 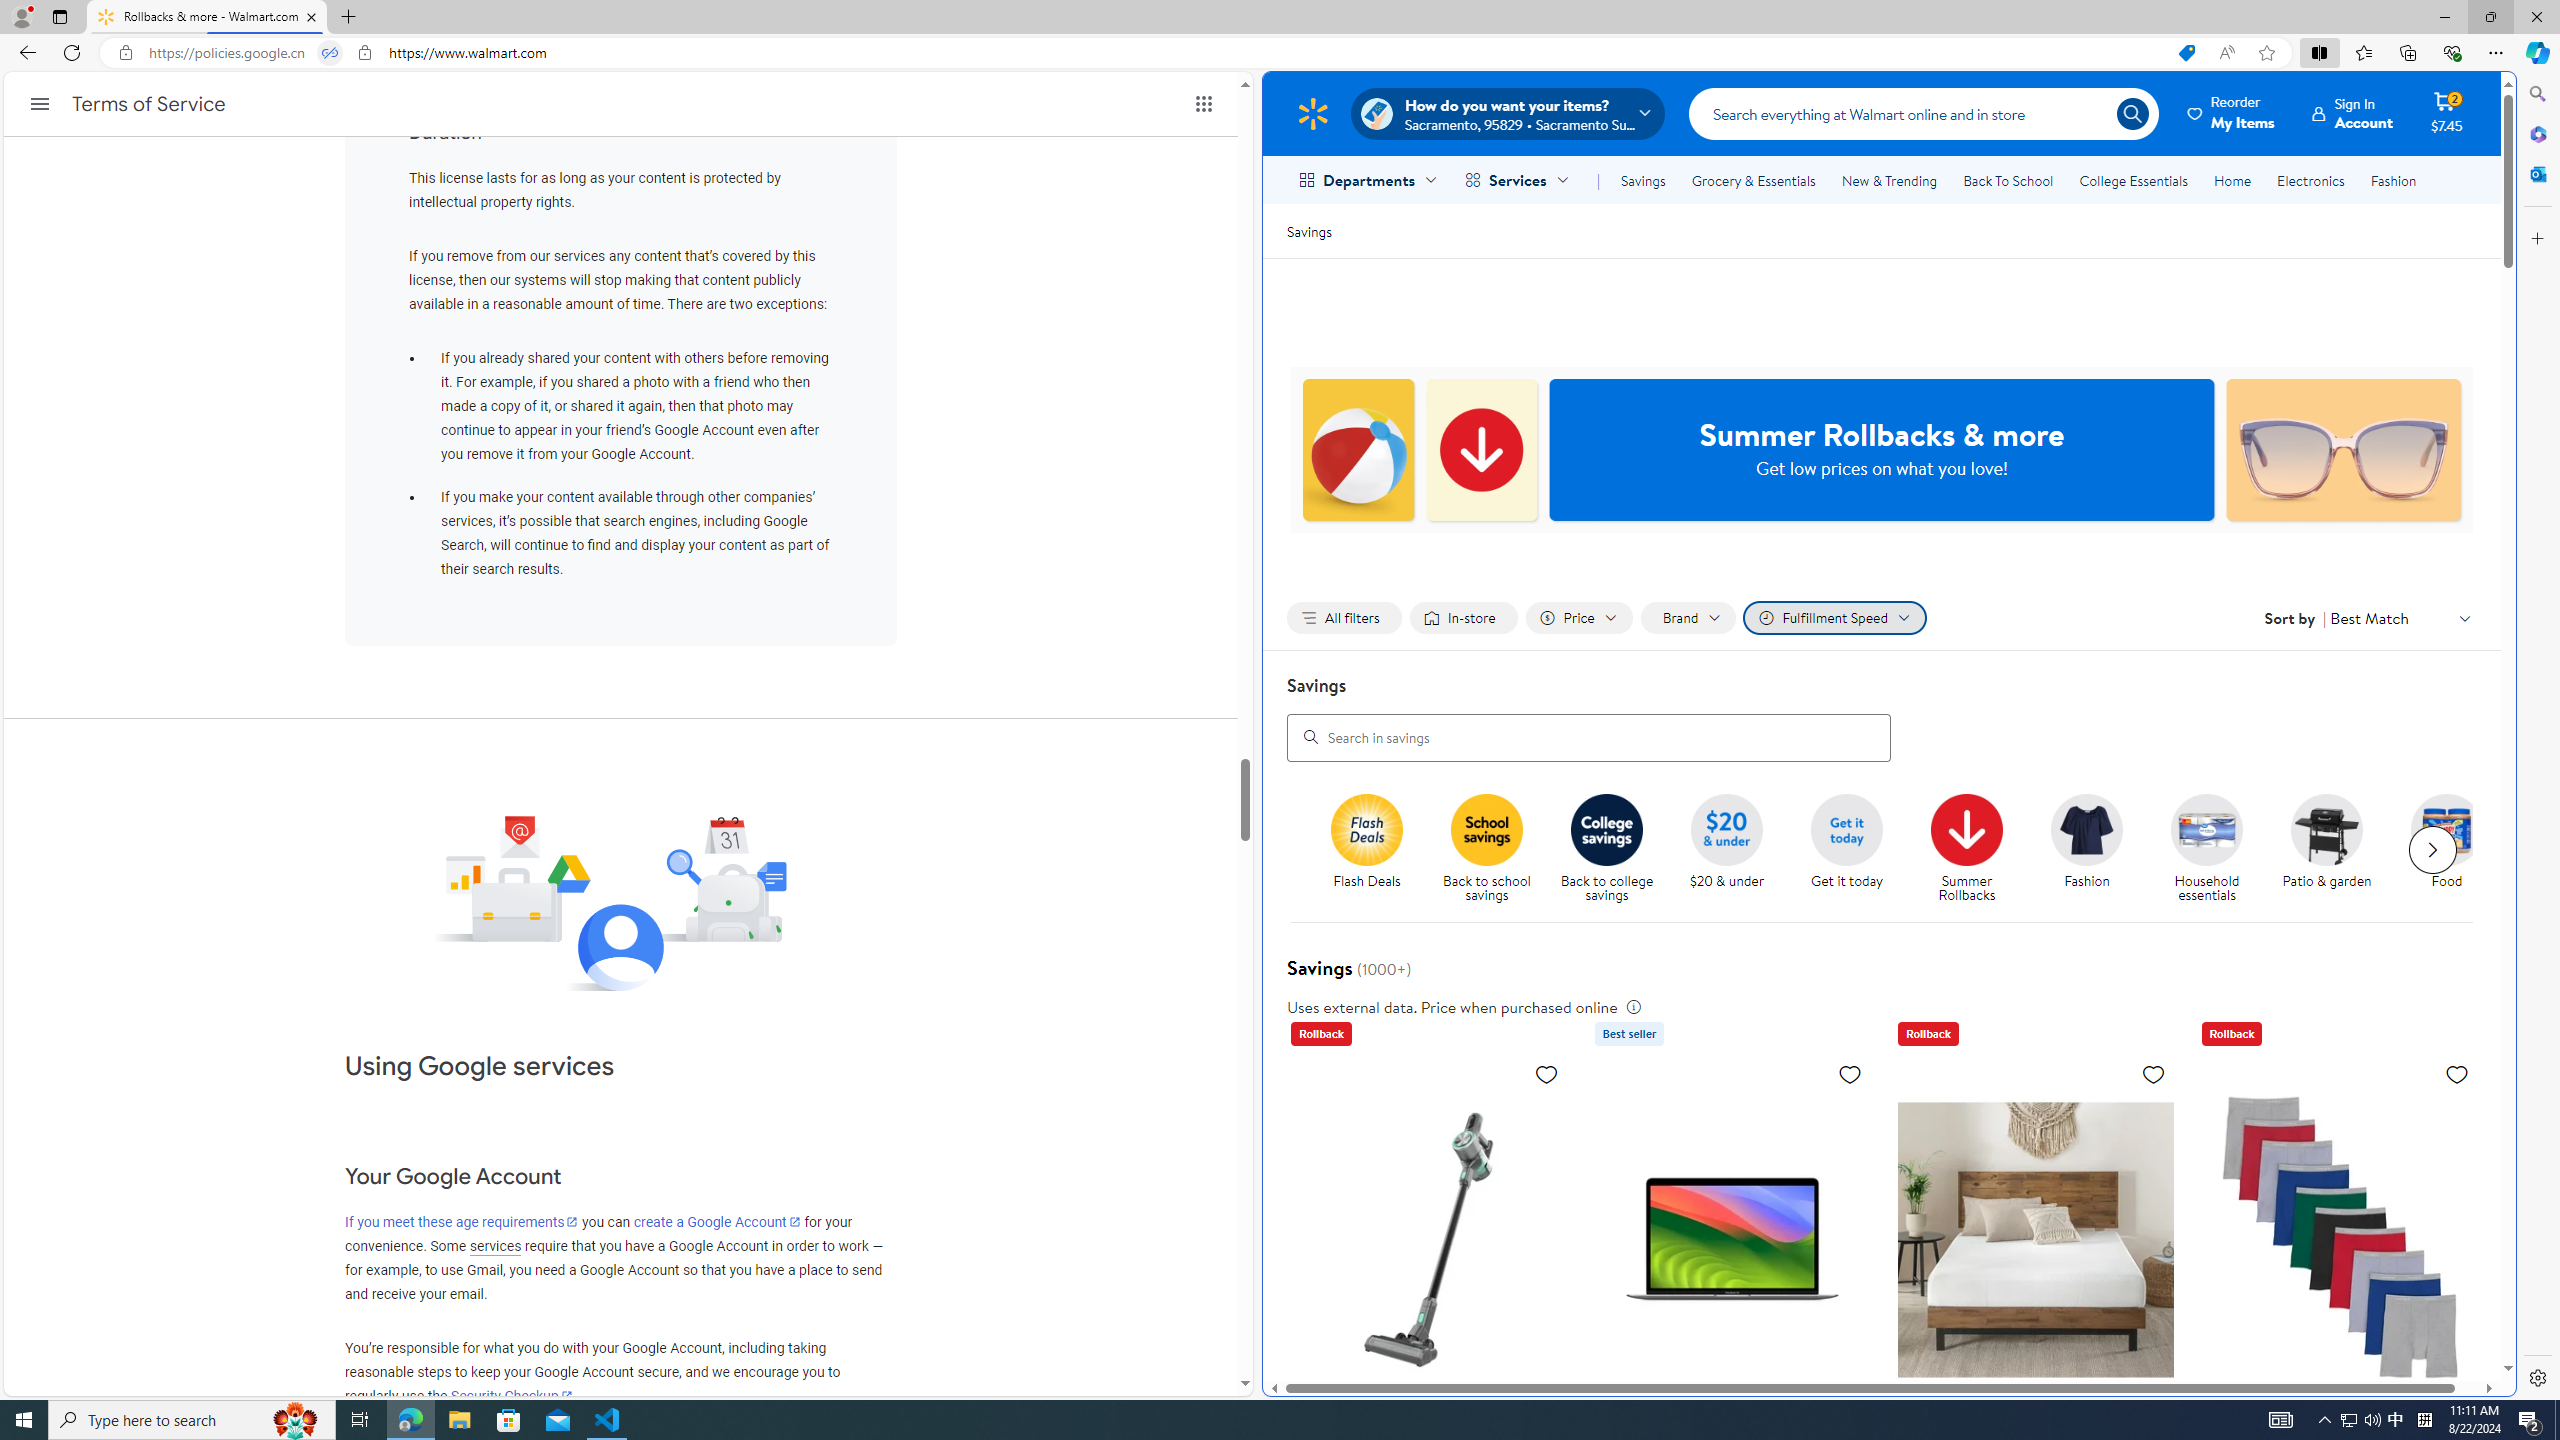 I want to click on $20 & under, so click(x=1734, y=849).